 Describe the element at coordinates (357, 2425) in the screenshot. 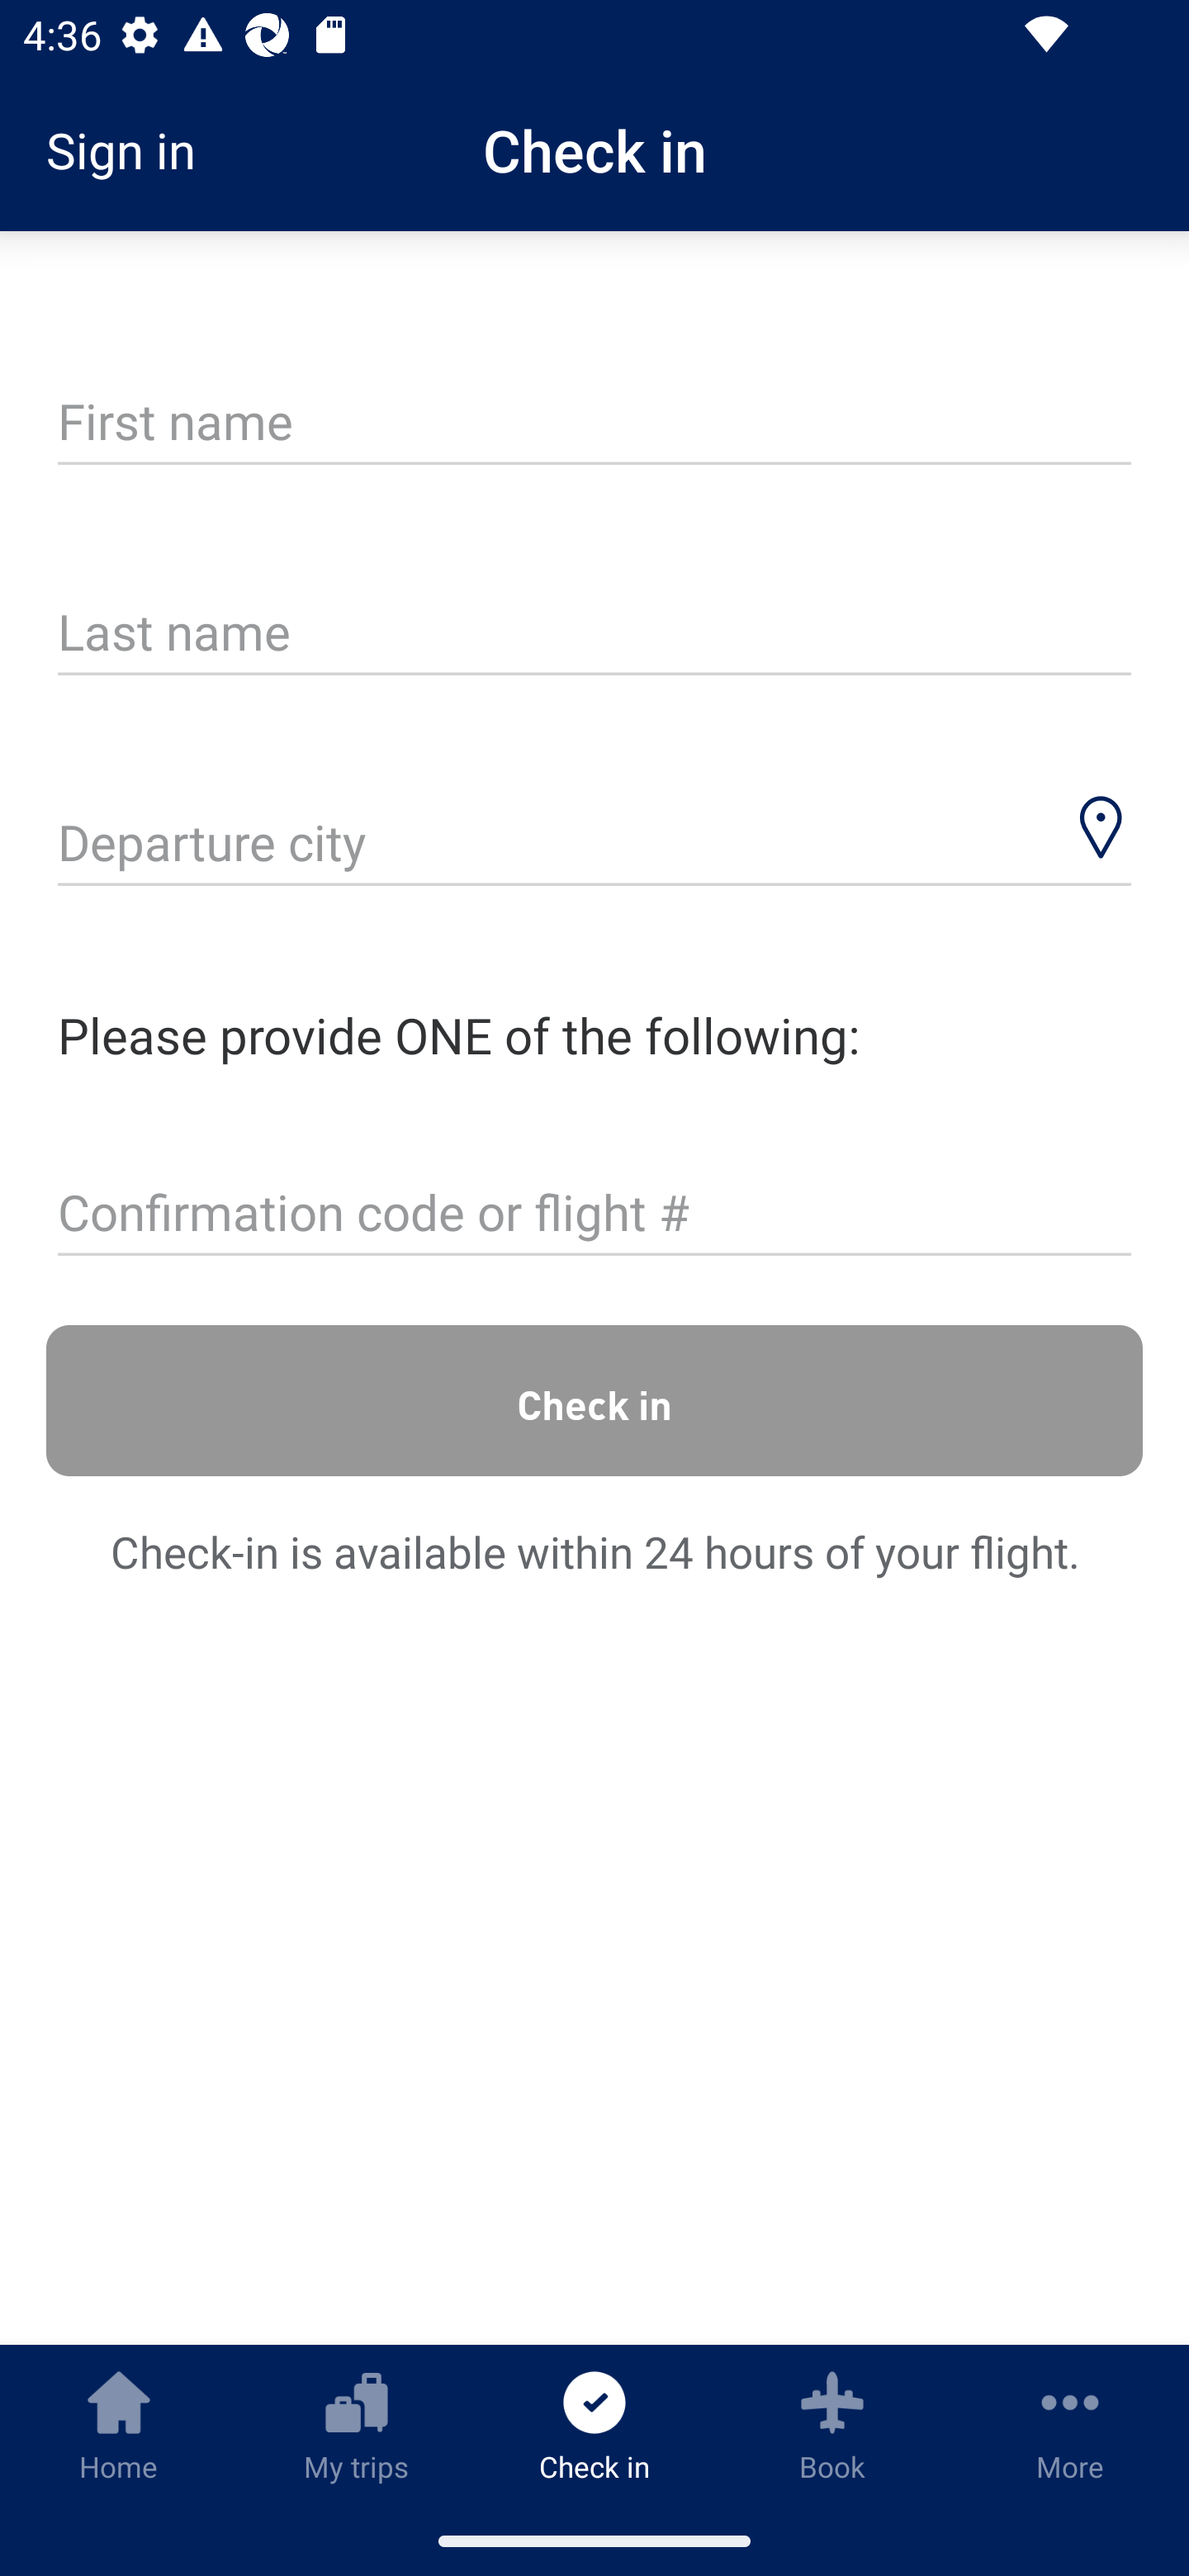

I see `My trips` at that location.